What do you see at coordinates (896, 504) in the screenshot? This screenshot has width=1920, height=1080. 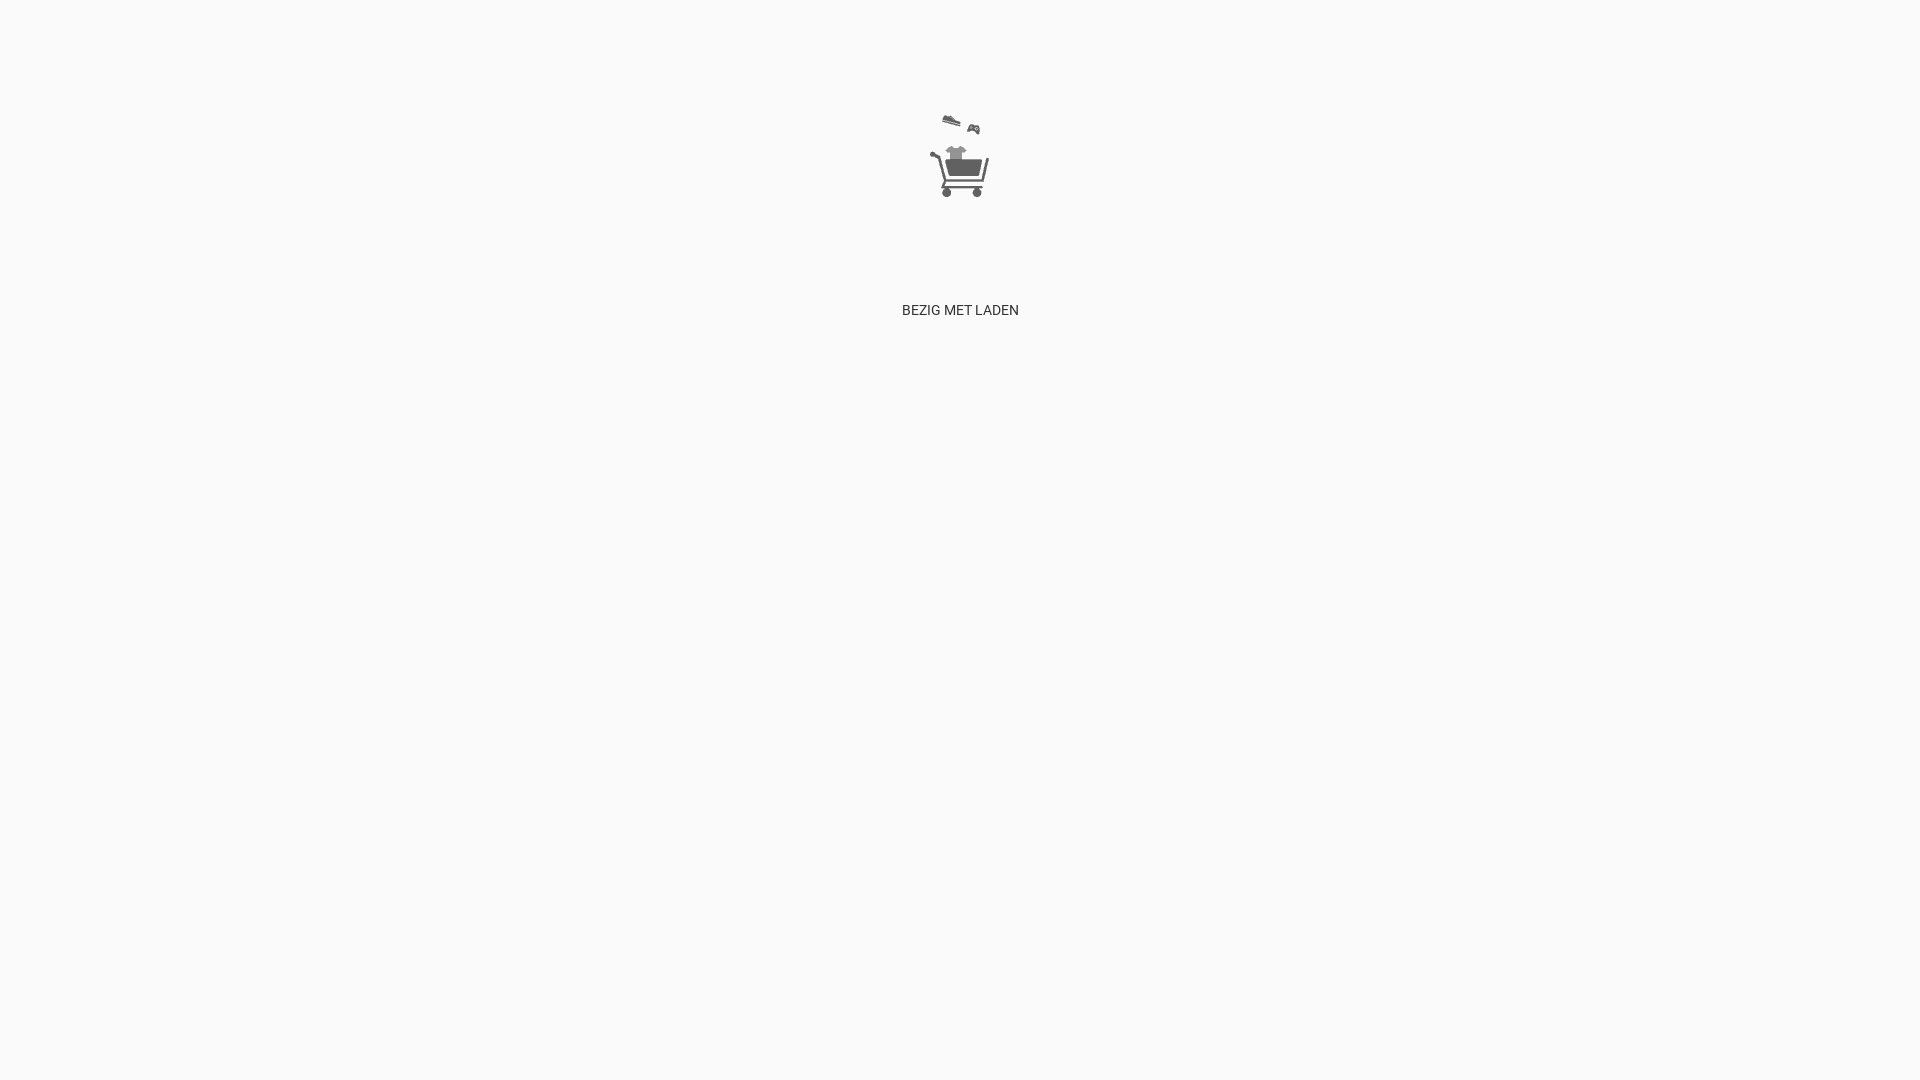 I see `KLEDING NOS` at bounding box center [896, 504].